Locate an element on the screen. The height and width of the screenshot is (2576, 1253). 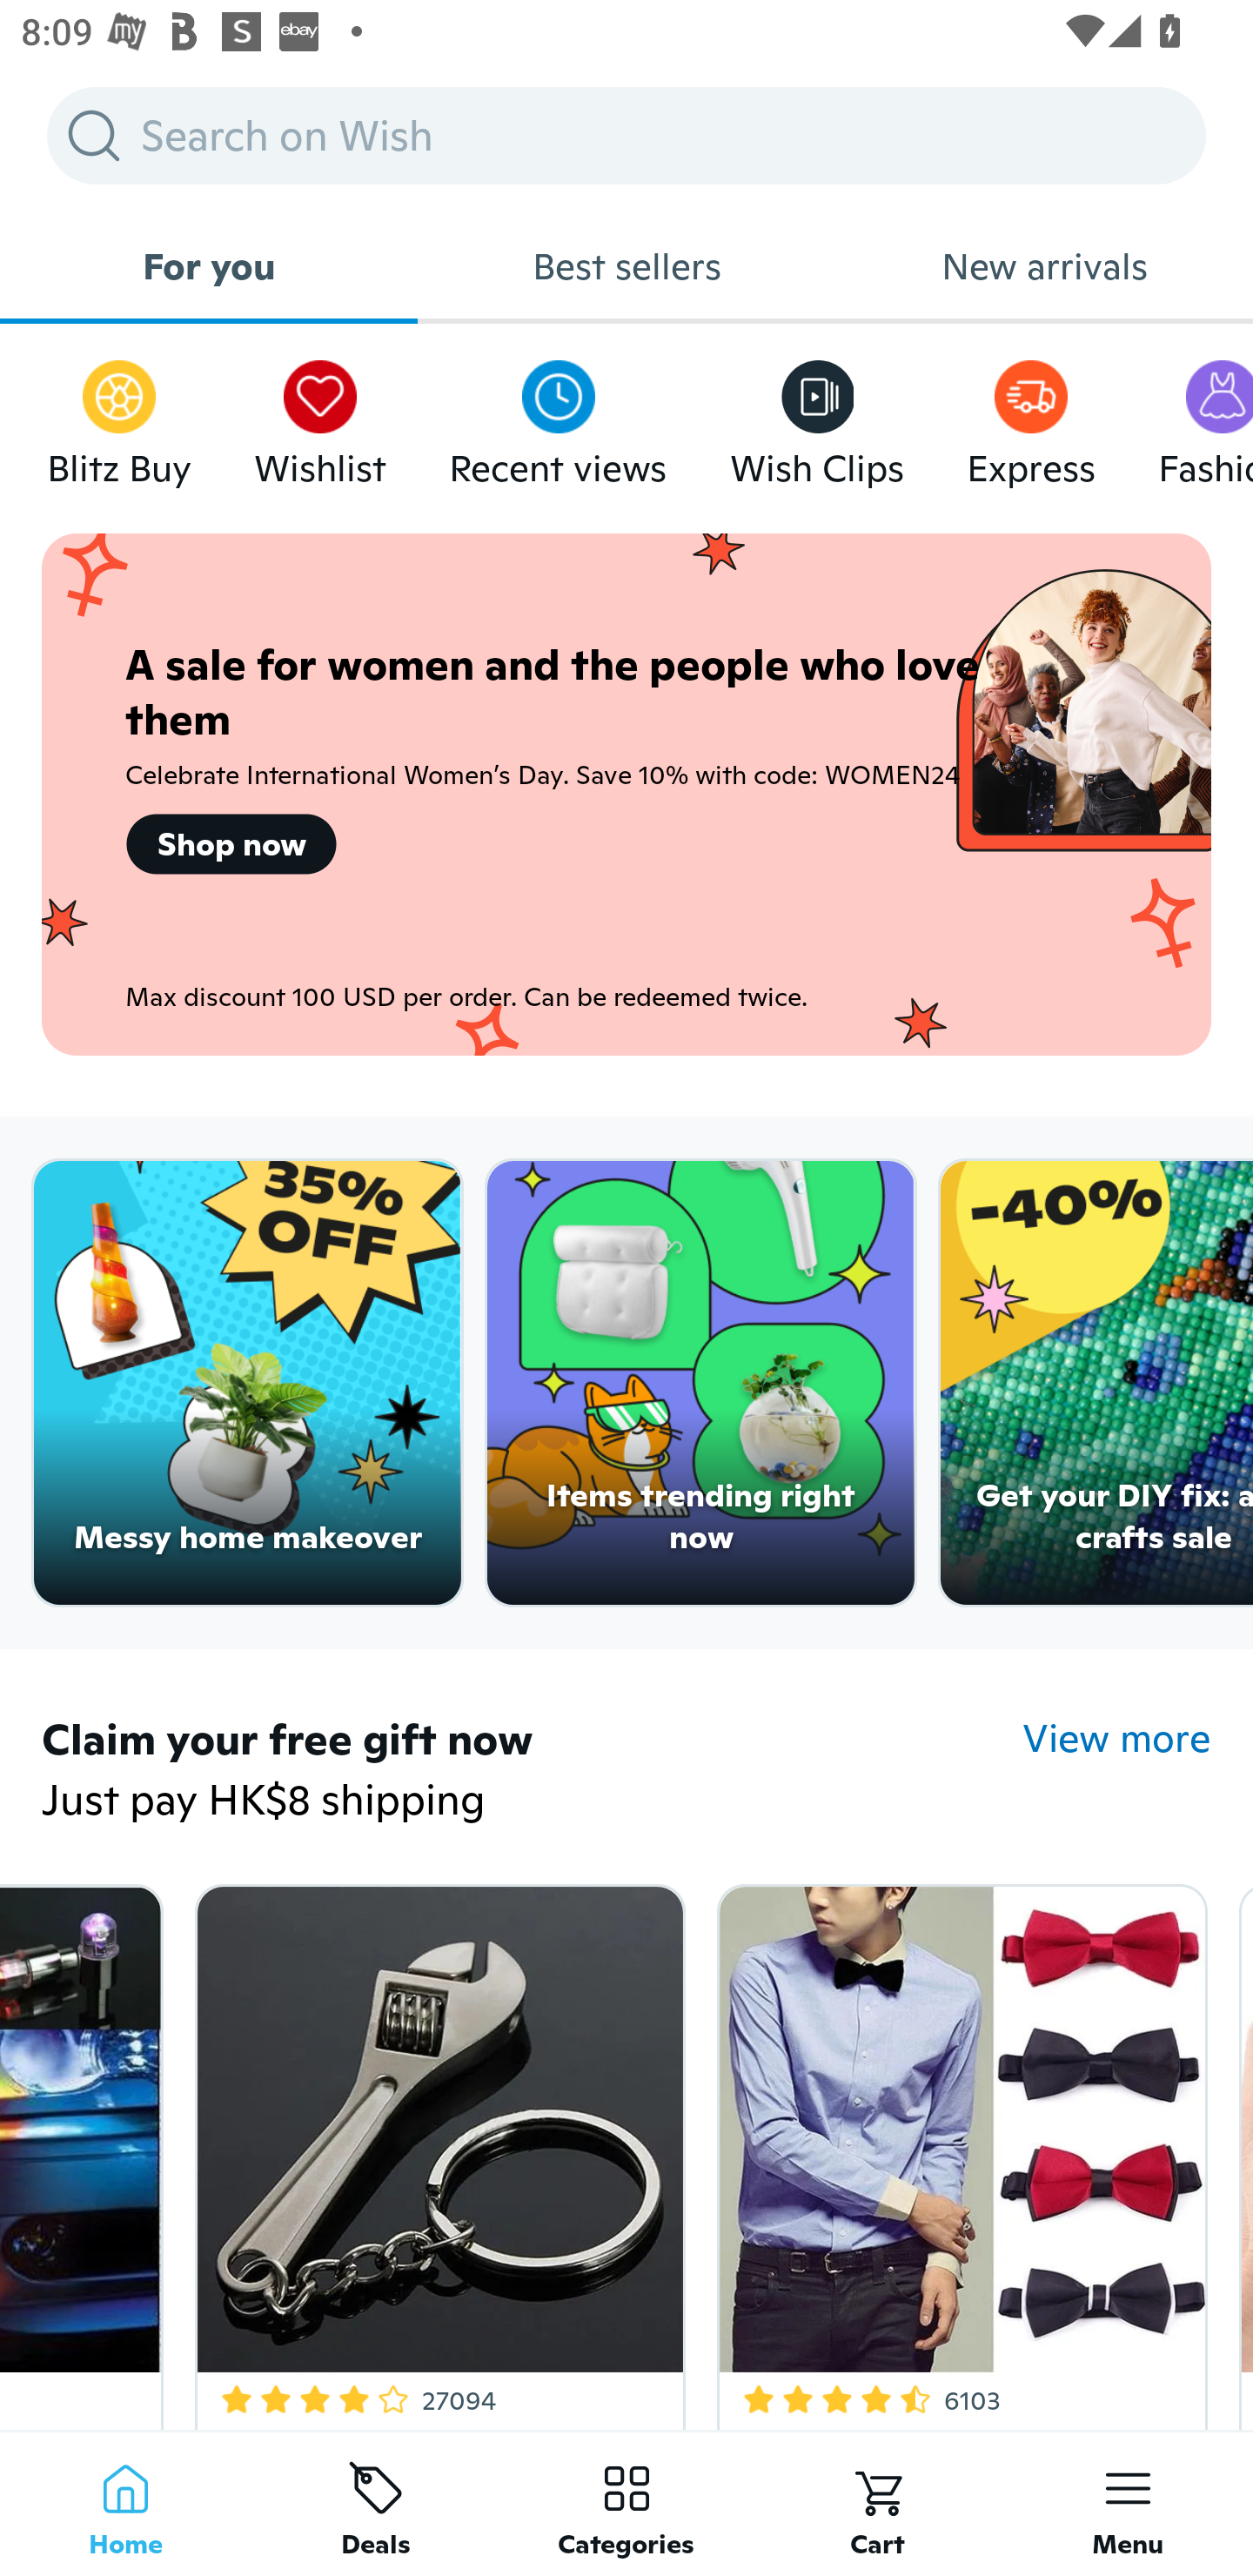
For you is located at coordinates (209, 266).